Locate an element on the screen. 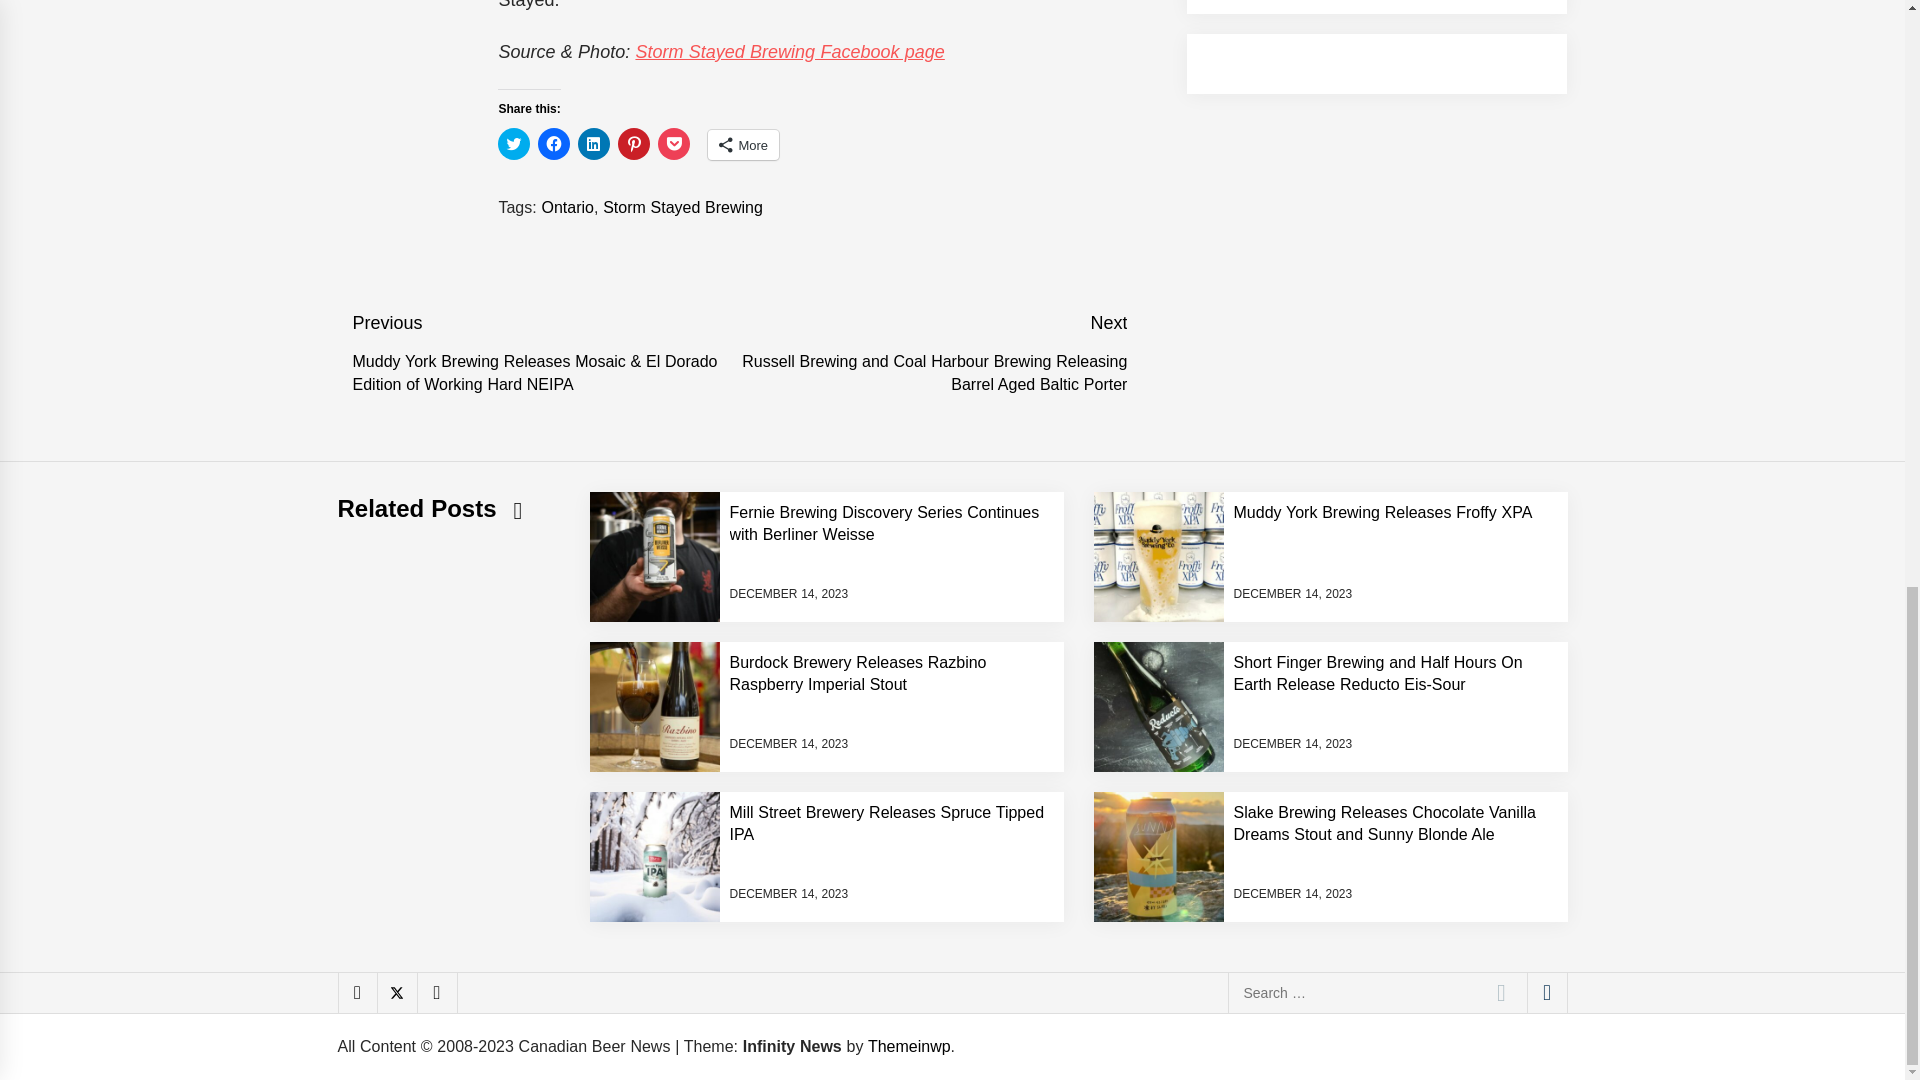 The width and height of the screenshot is (1920, 1080). Click to share on Pocket is located at coordinates (674, 144).